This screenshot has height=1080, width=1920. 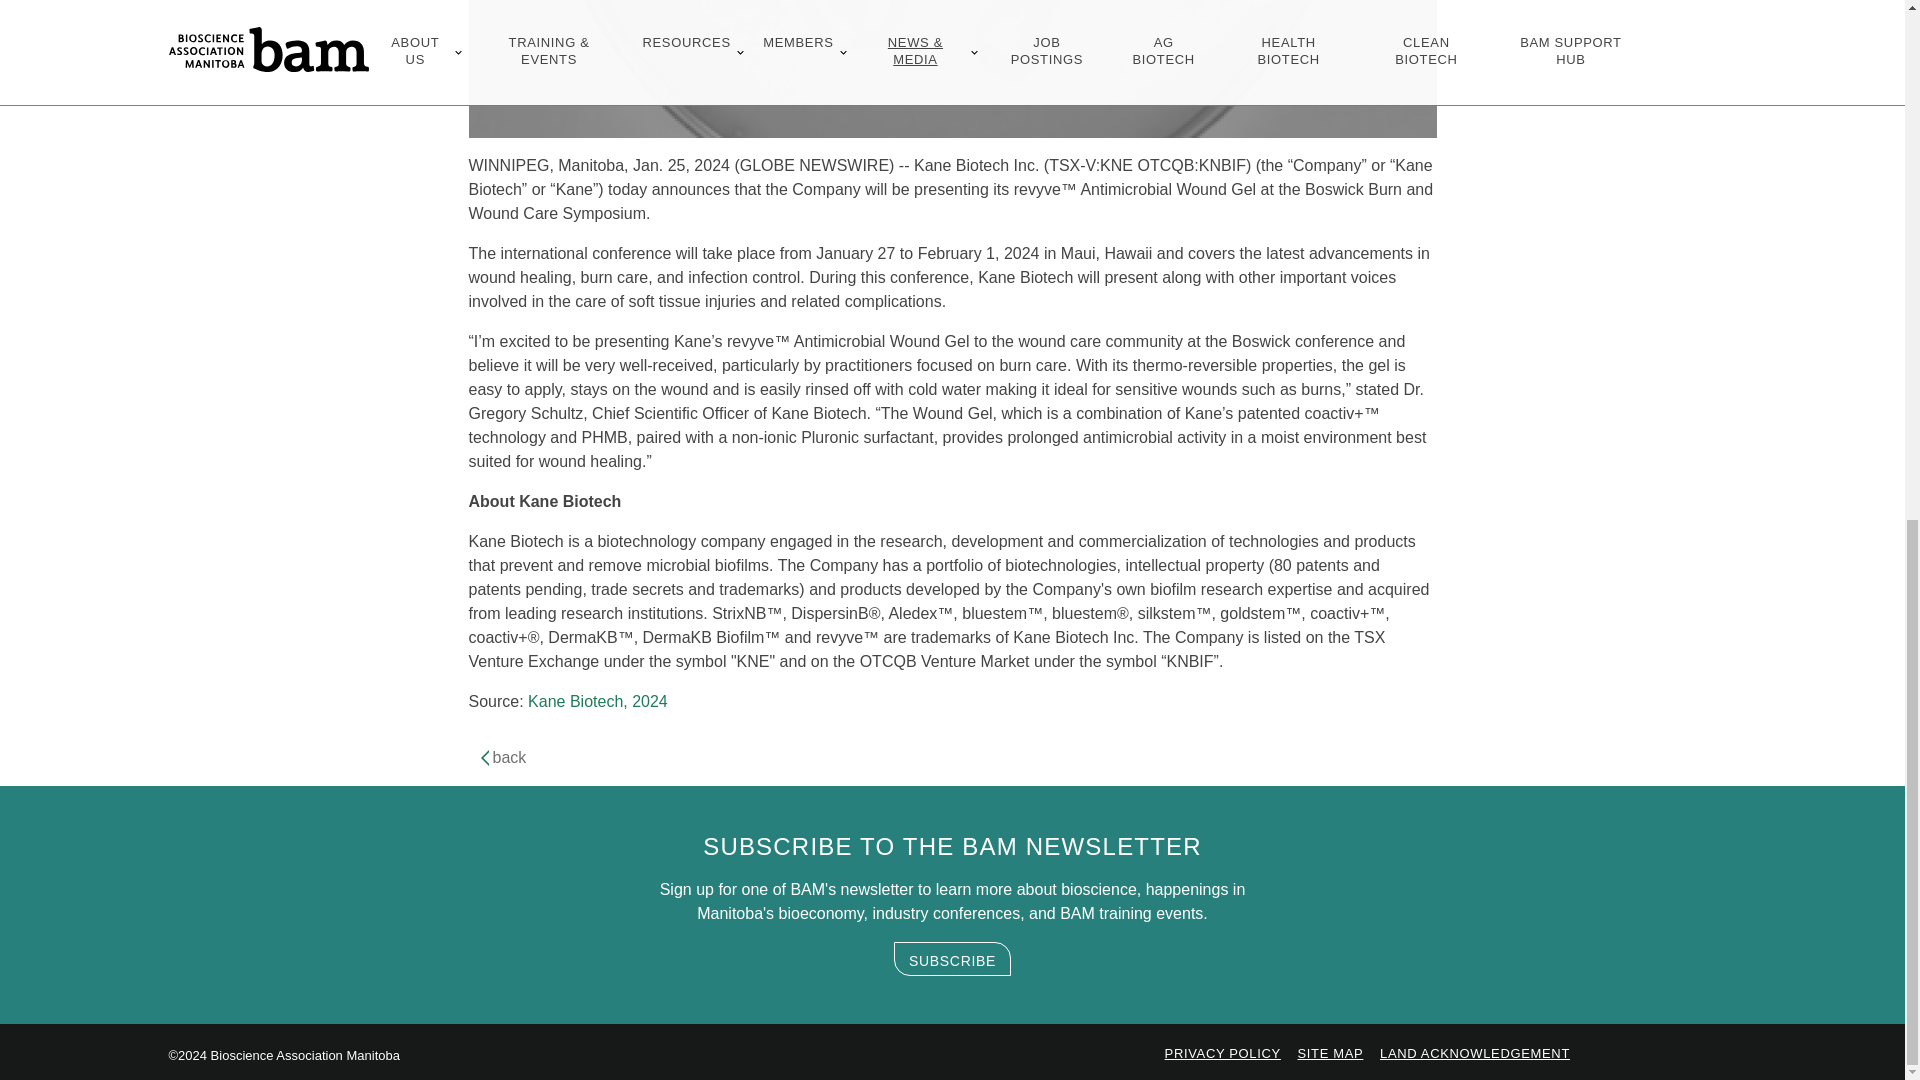 I want to click on back, so click(x=500, y=757).